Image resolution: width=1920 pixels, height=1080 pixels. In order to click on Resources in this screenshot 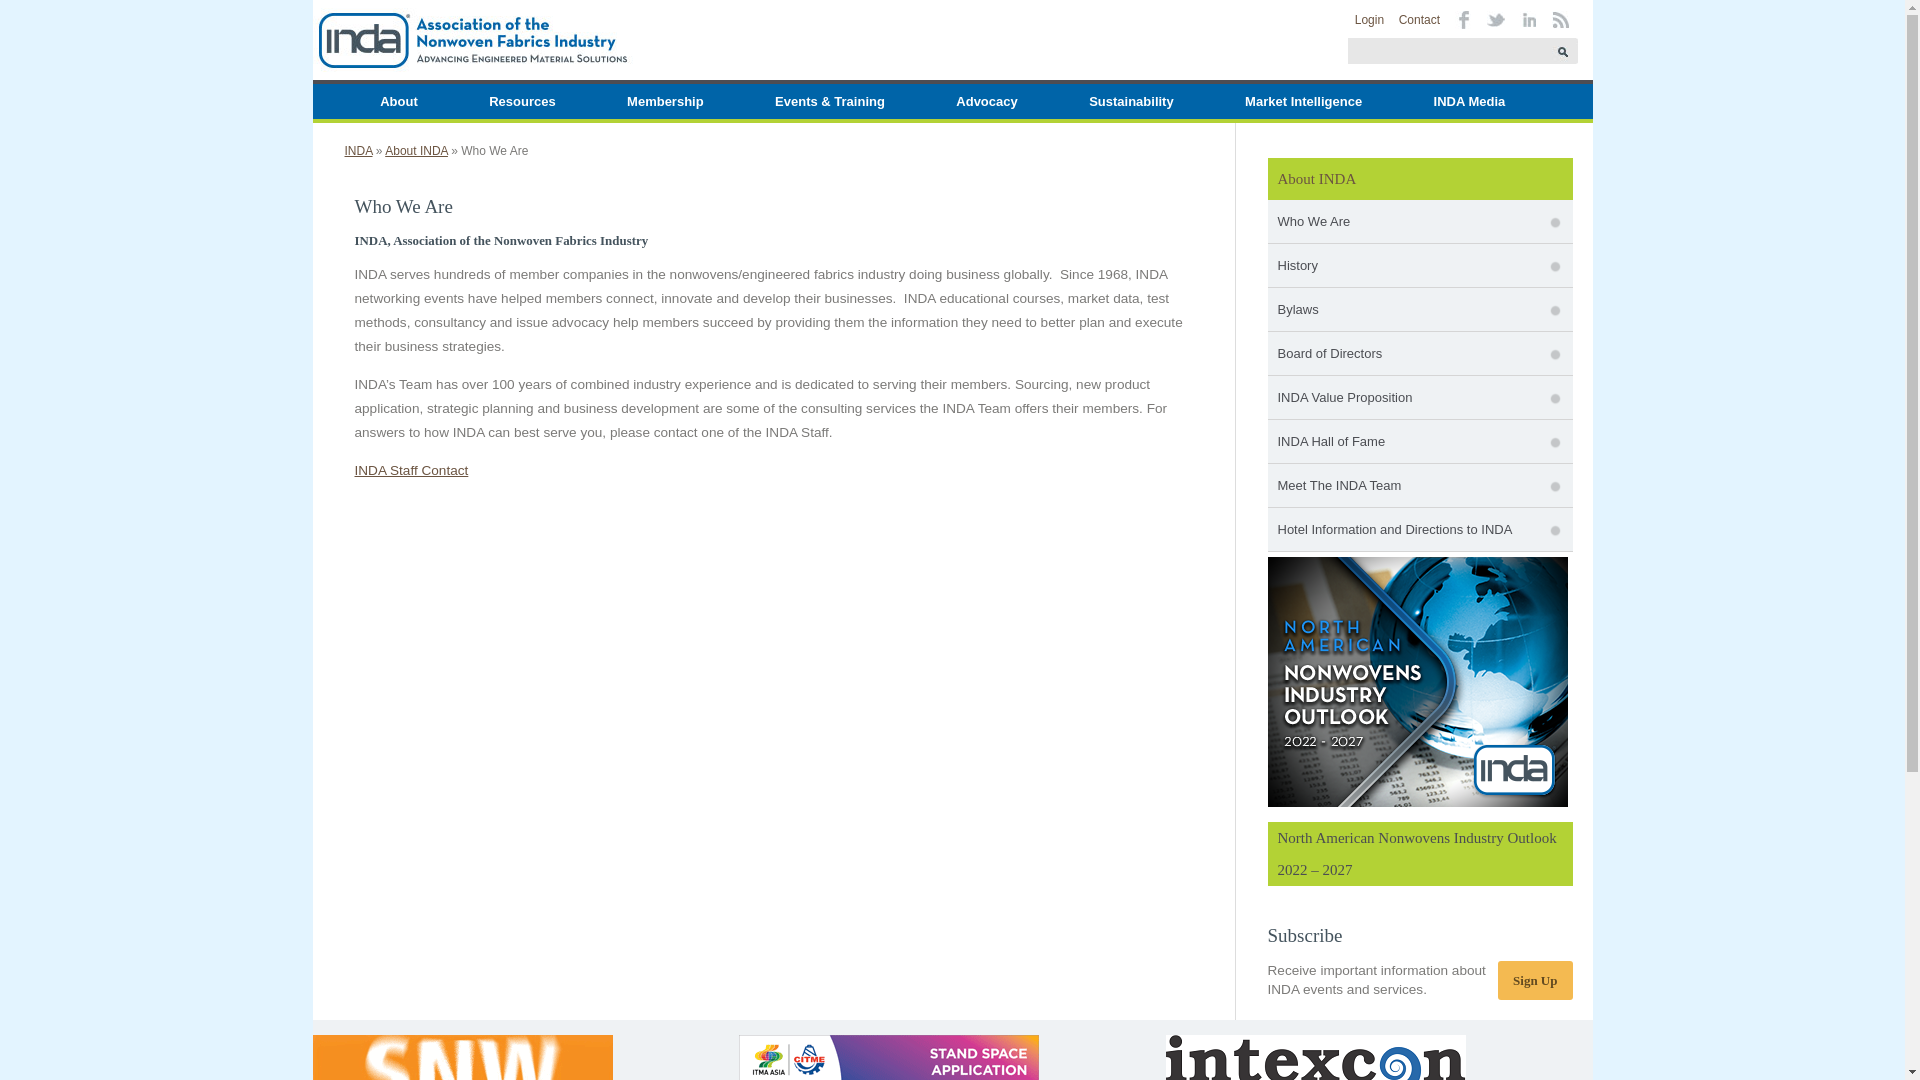, I will do `click(521, 101)`.